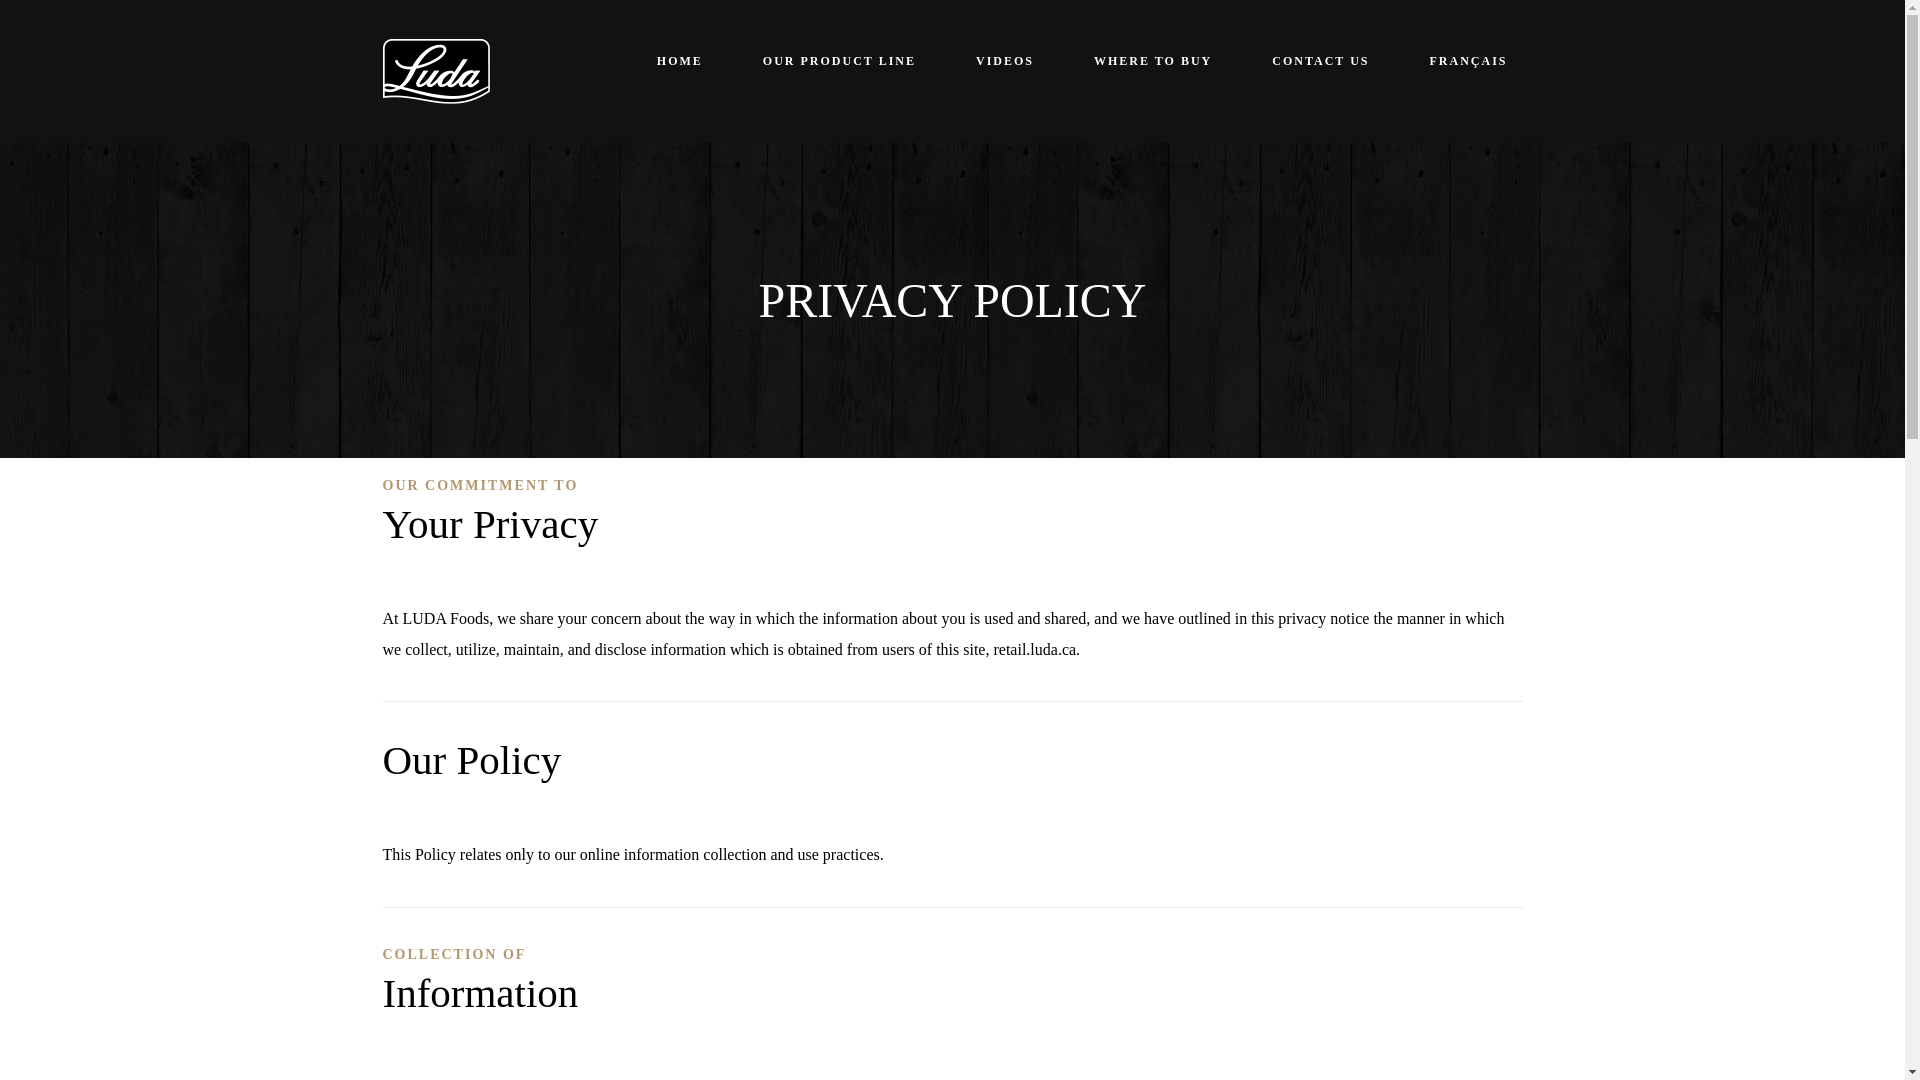 Image resolution: width=1920 pixels, height=1080 pixels. What do you see at coordinates (436, 68) in the screenshot?
I see `LUDA Foods Retail` at bounding box center [436, 68].